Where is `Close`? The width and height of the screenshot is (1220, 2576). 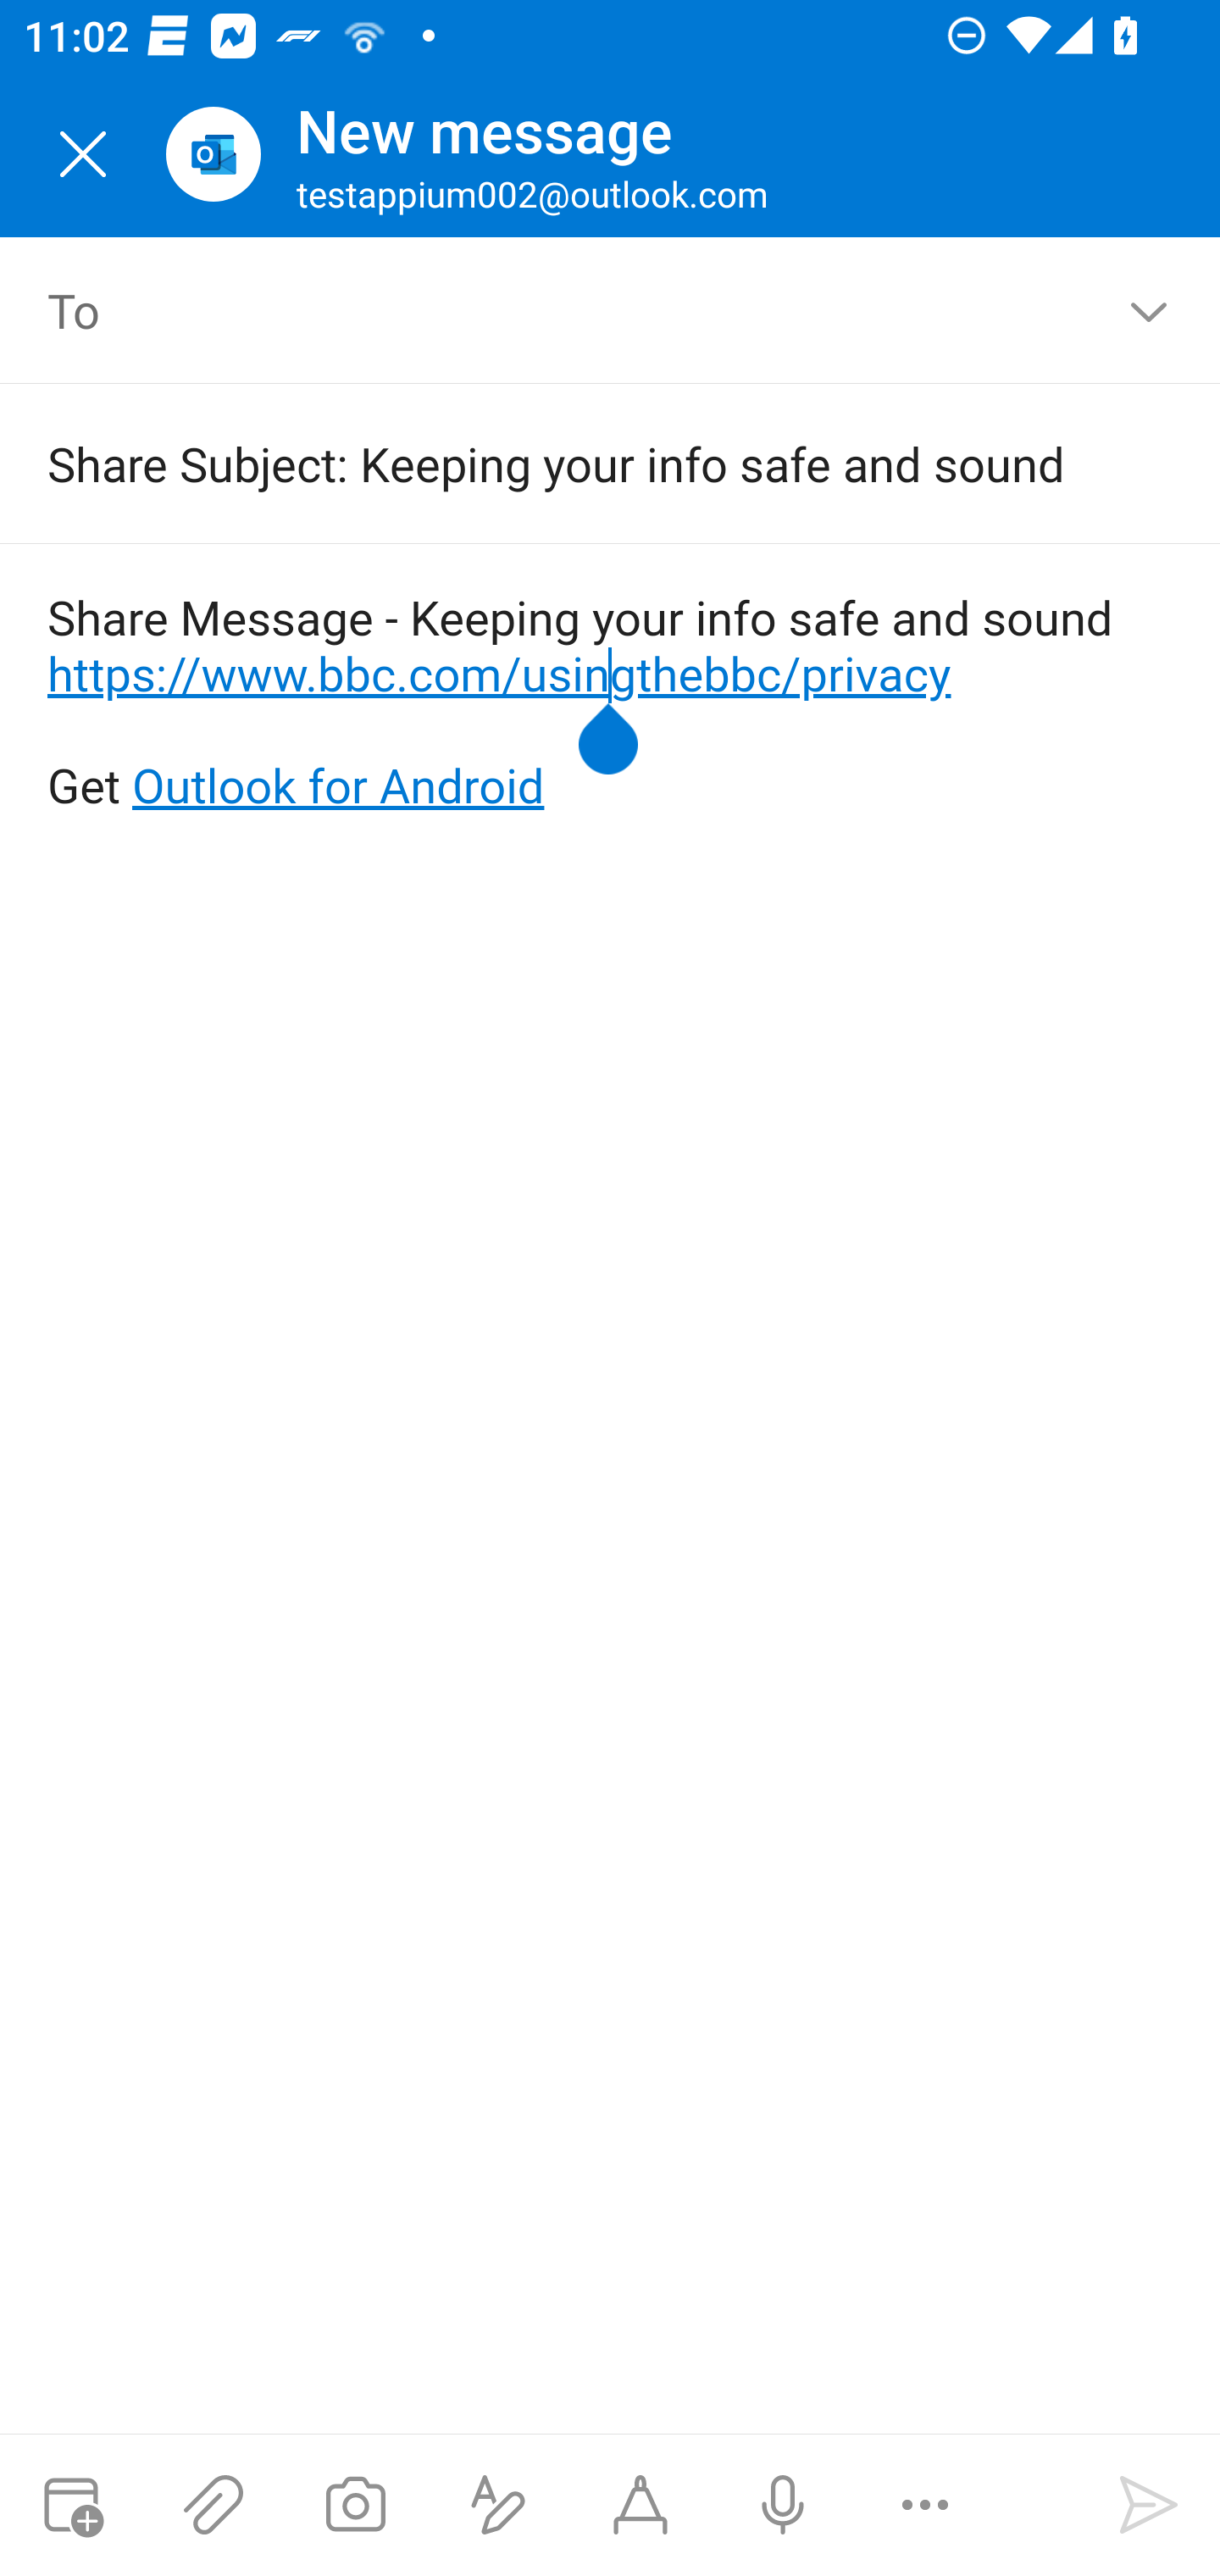
Close is located at coordinates (83, 154).